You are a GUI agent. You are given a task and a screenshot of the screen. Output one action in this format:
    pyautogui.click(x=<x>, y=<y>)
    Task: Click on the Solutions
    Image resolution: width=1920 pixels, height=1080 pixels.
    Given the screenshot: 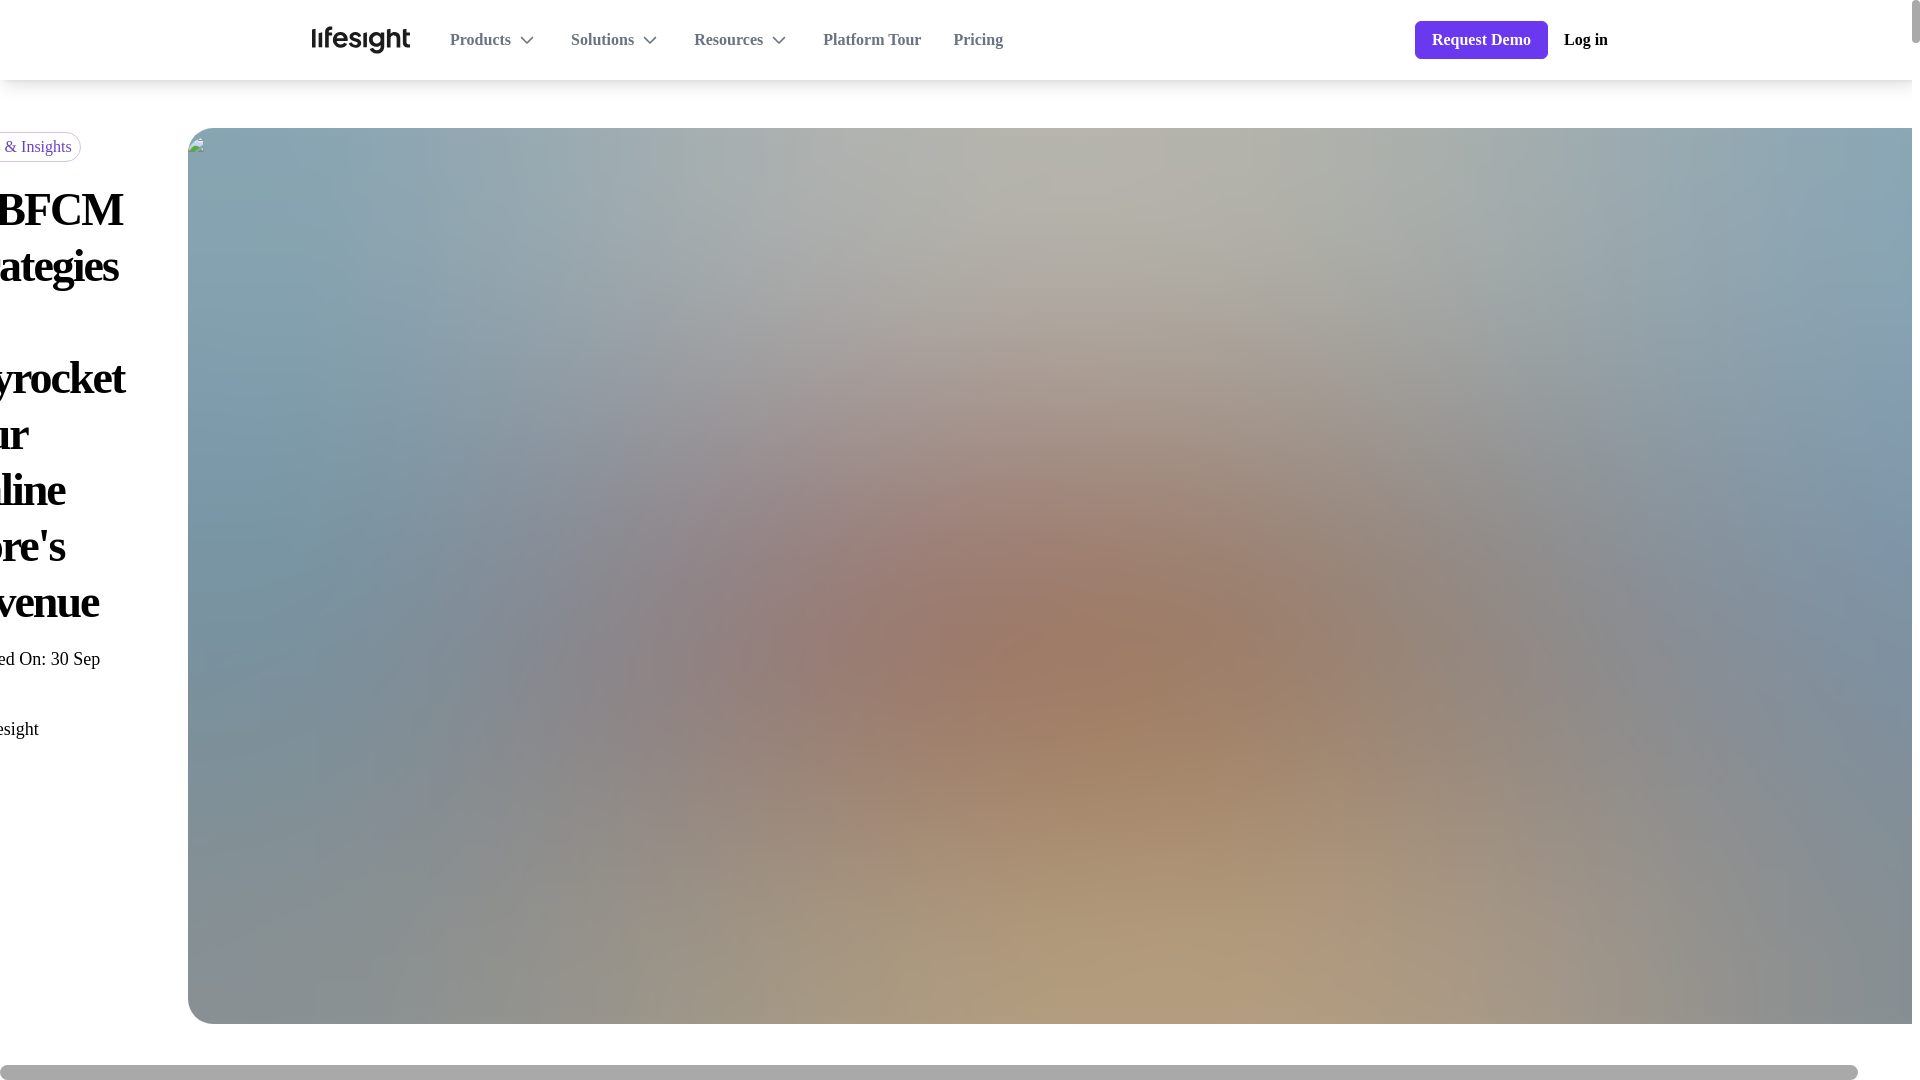 What is the action you would take?
    pyautogui.click(x=616, y=40)
    